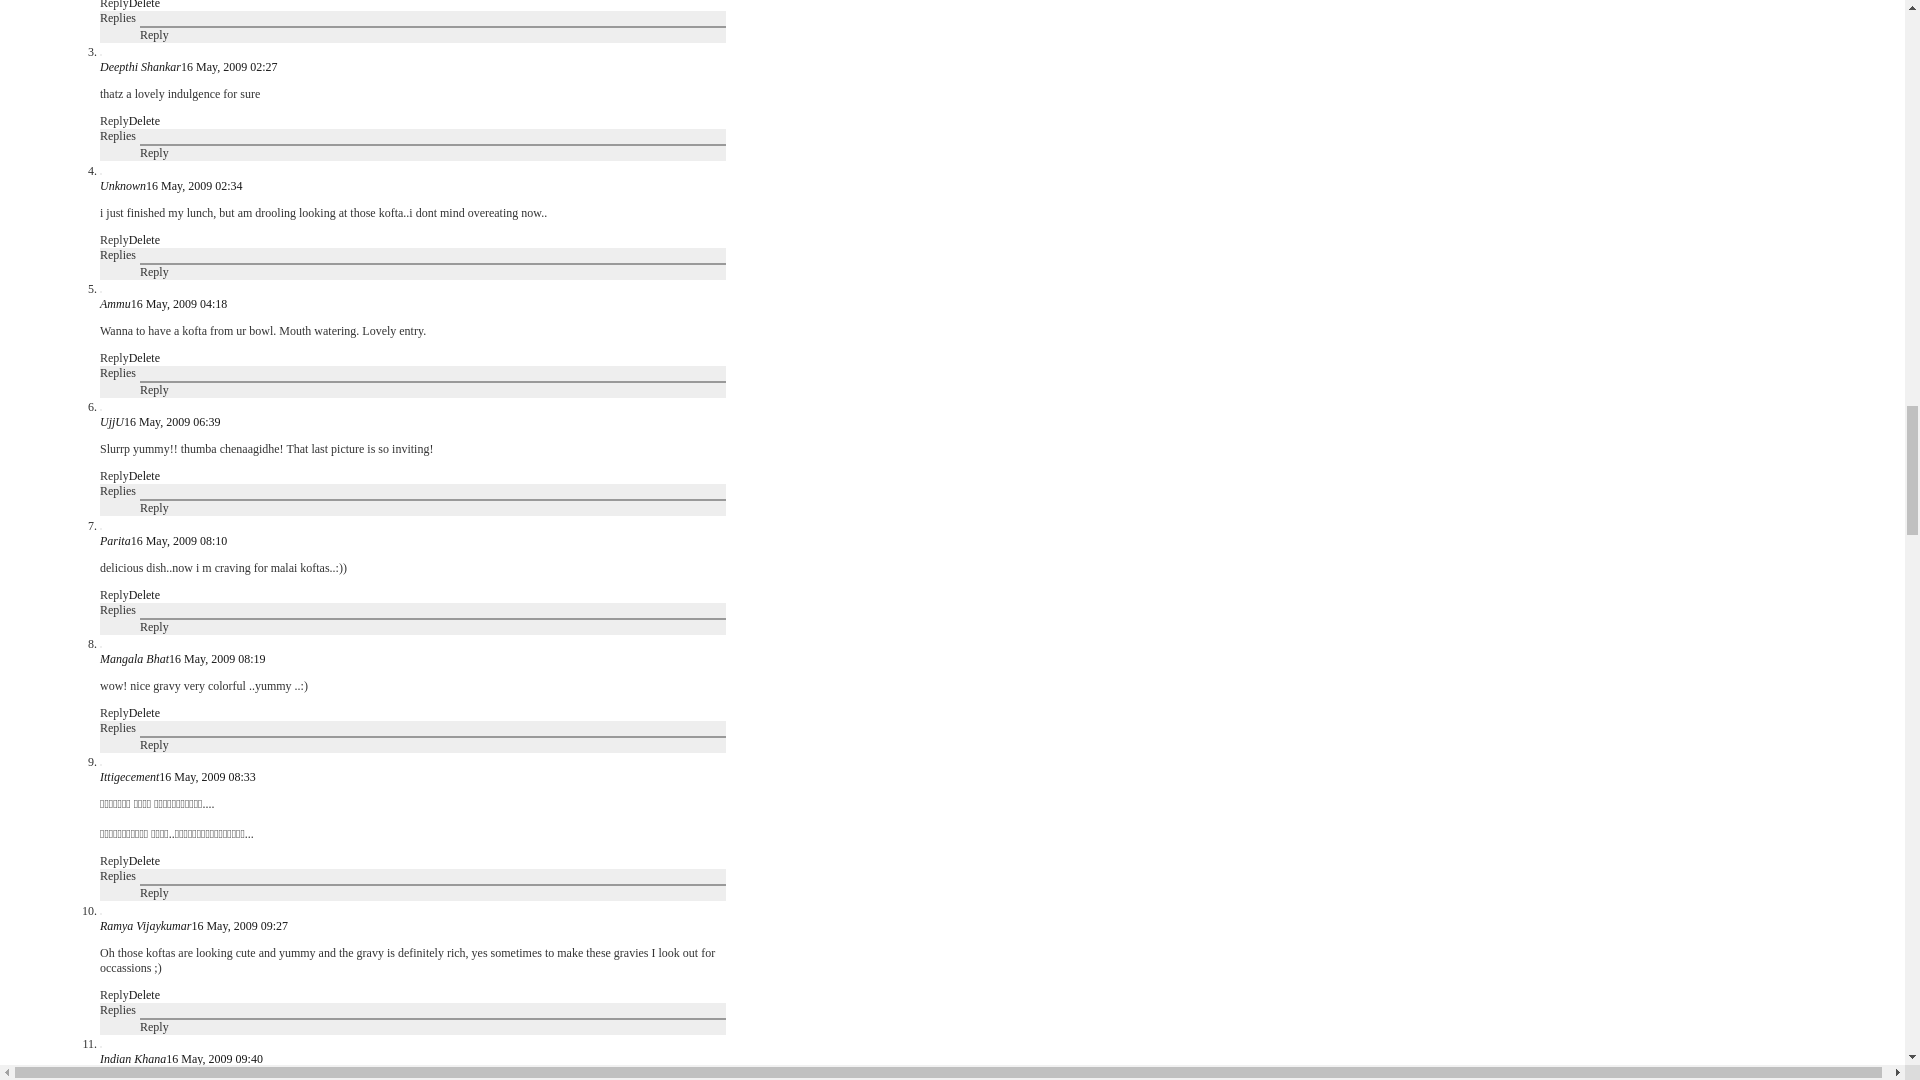  What do you see at coordinates (140, 67) in the screenshot?
I see `Deepthi Shankar` at bounding box center [140, 67].